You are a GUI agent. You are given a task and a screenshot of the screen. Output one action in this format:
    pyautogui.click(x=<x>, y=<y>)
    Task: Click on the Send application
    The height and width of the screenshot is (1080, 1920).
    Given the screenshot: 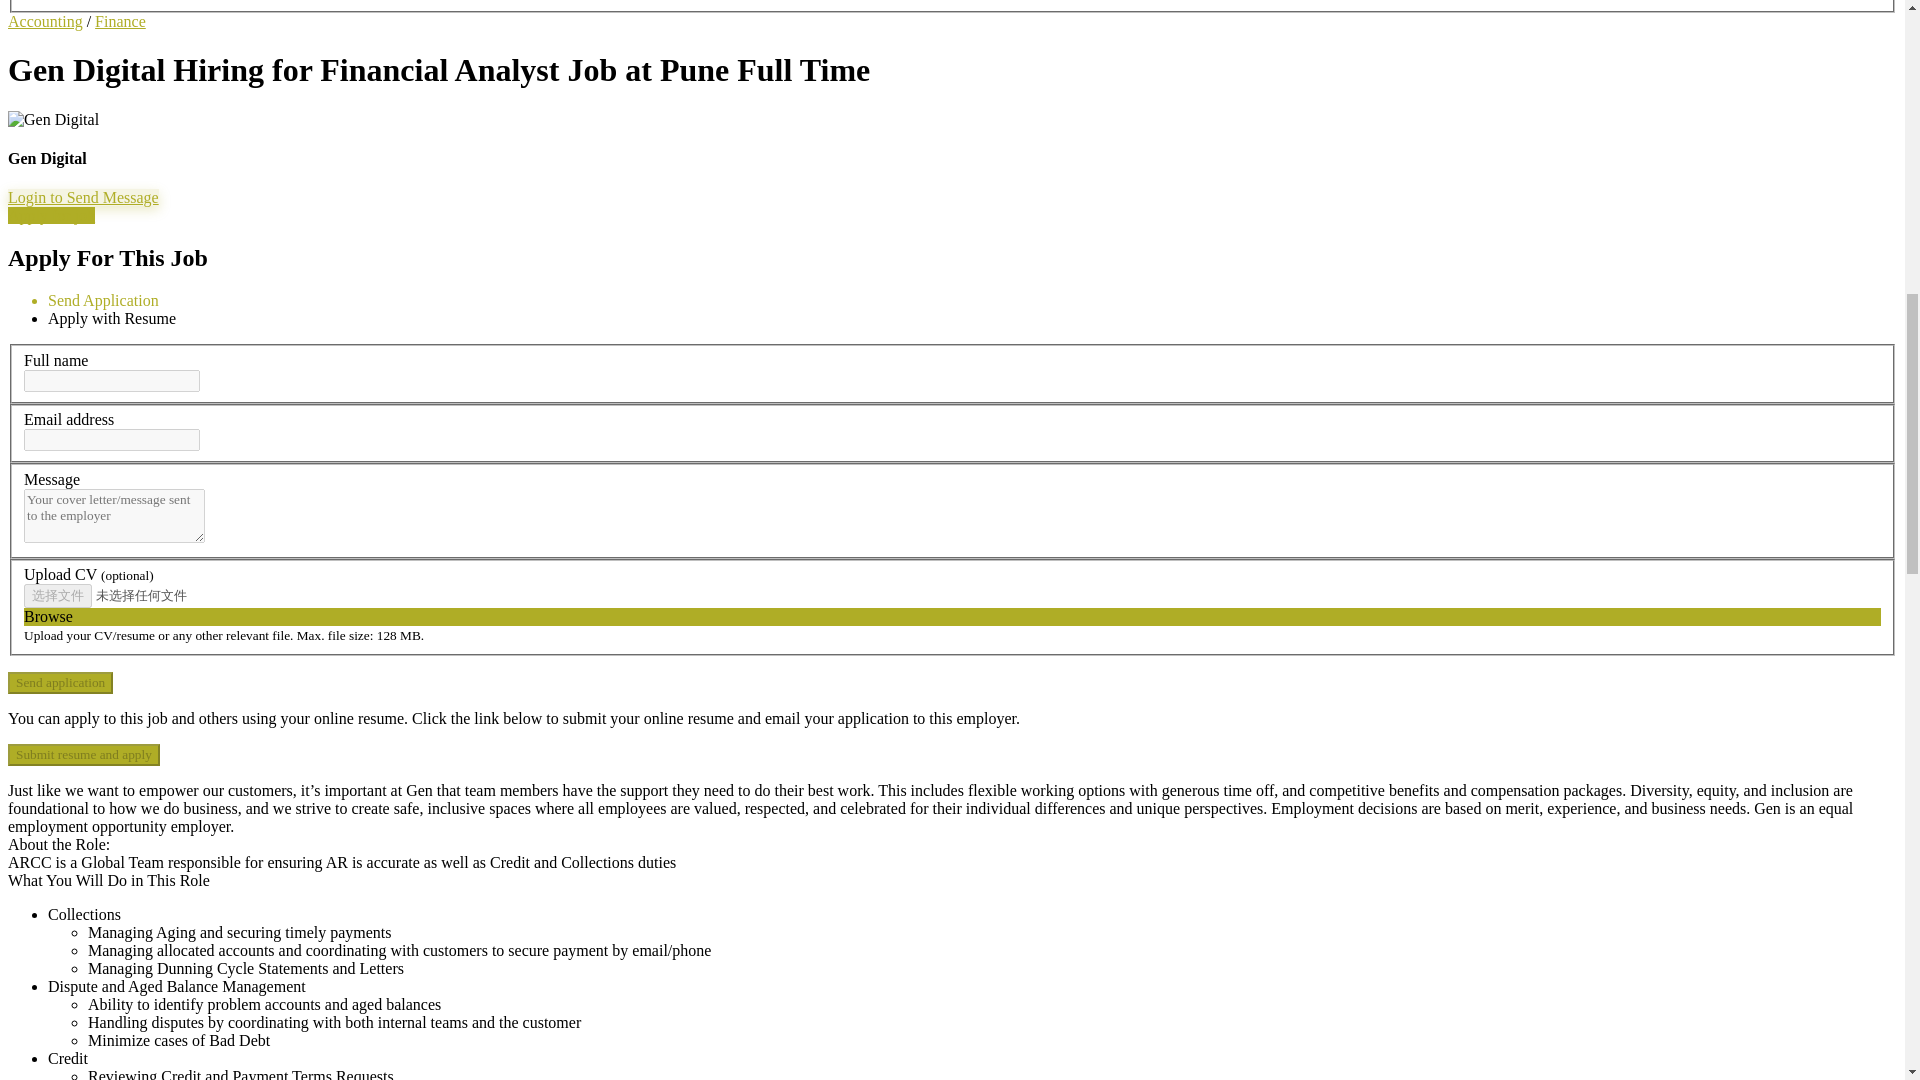 What is the action you would take?
    pyautogui.click(x=60, y=682)
    